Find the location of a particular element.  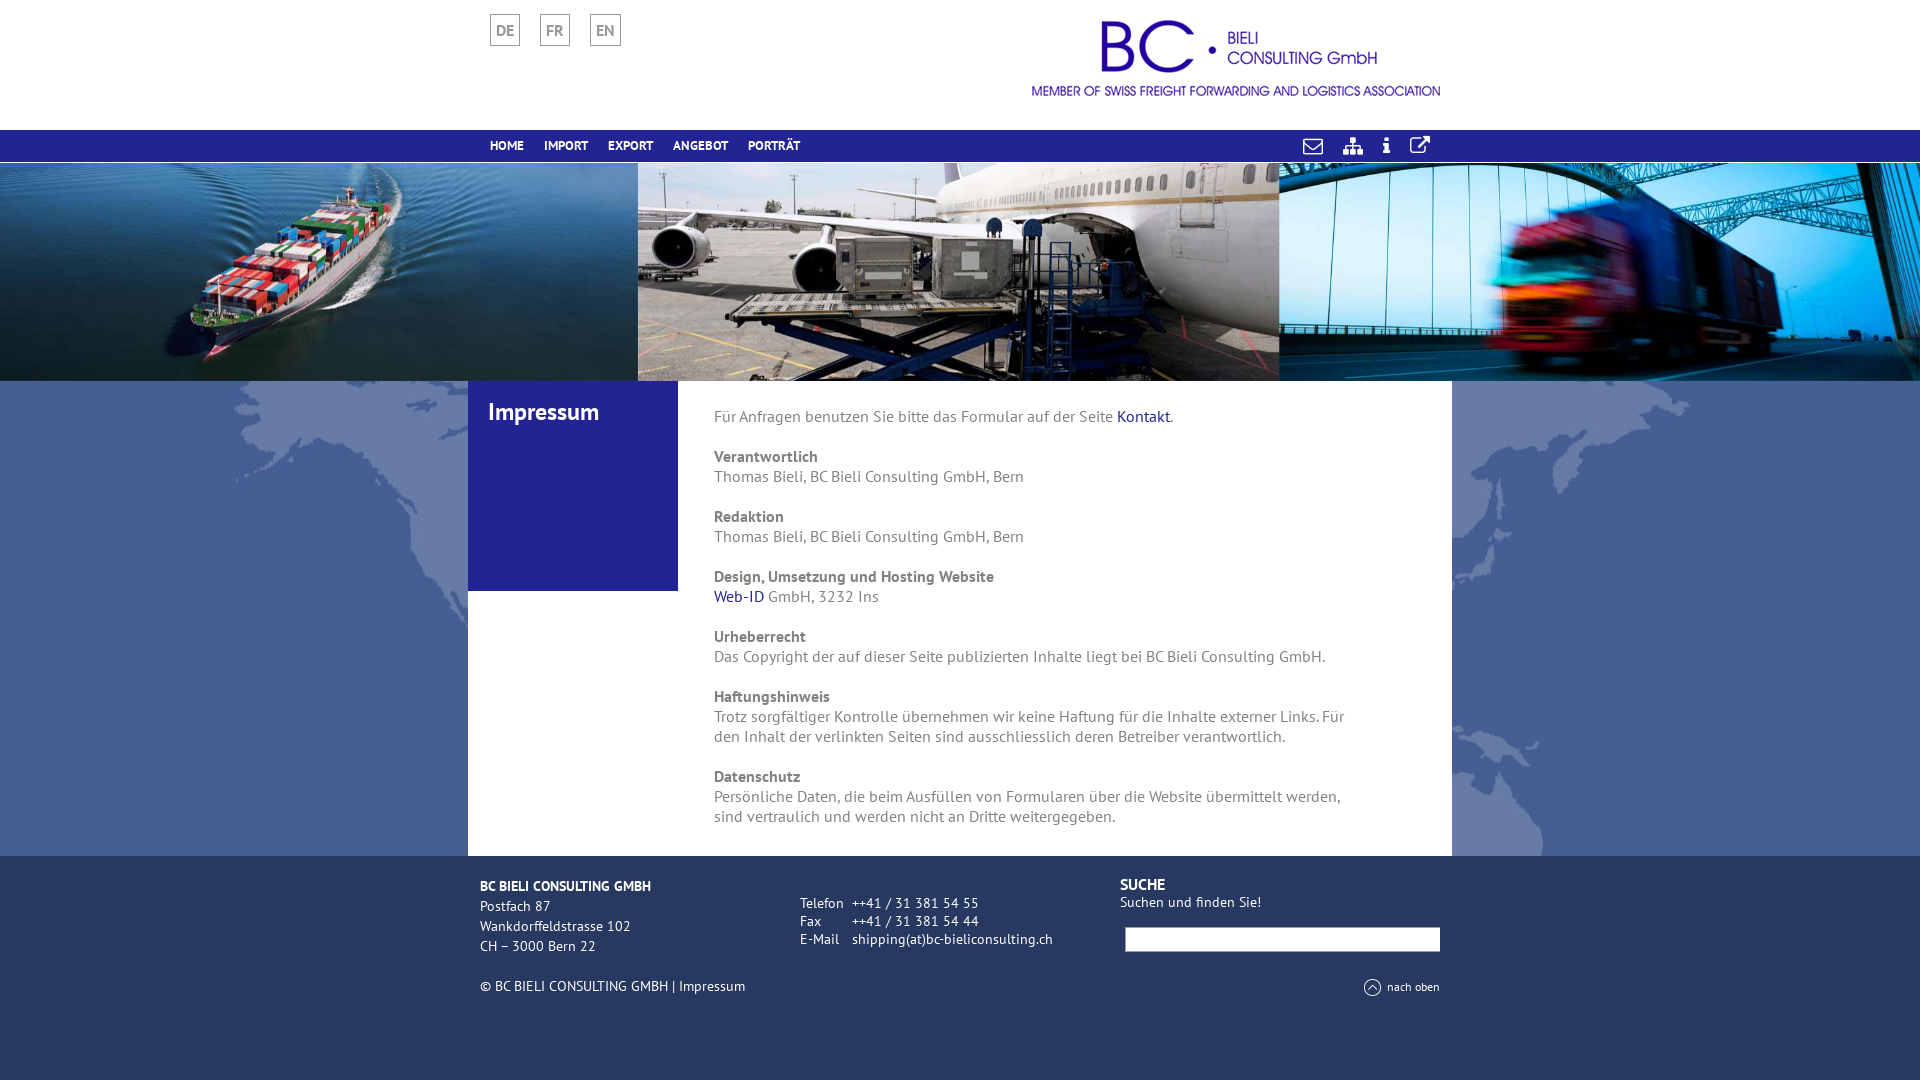

Web-ID is located at coordinates (739, 596).